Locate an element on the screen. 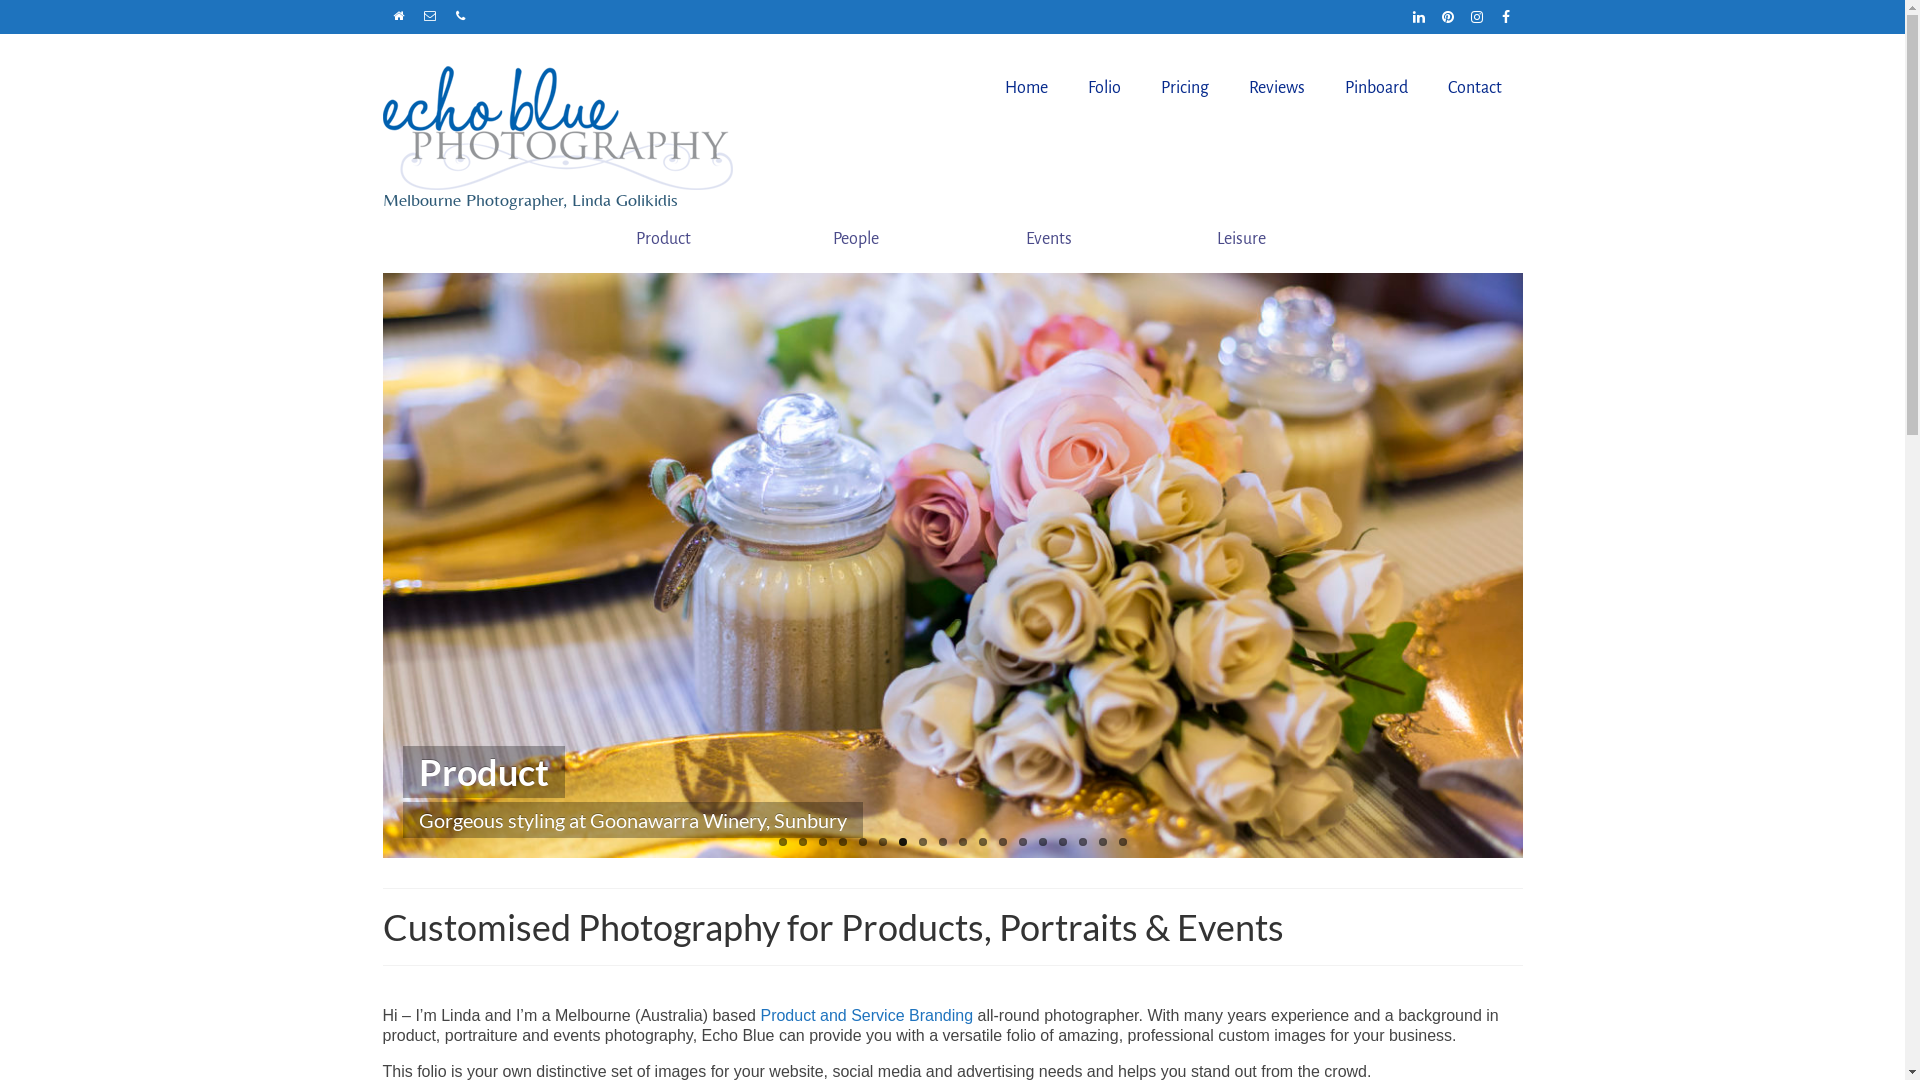  7 is located at coordinates (902, 842).